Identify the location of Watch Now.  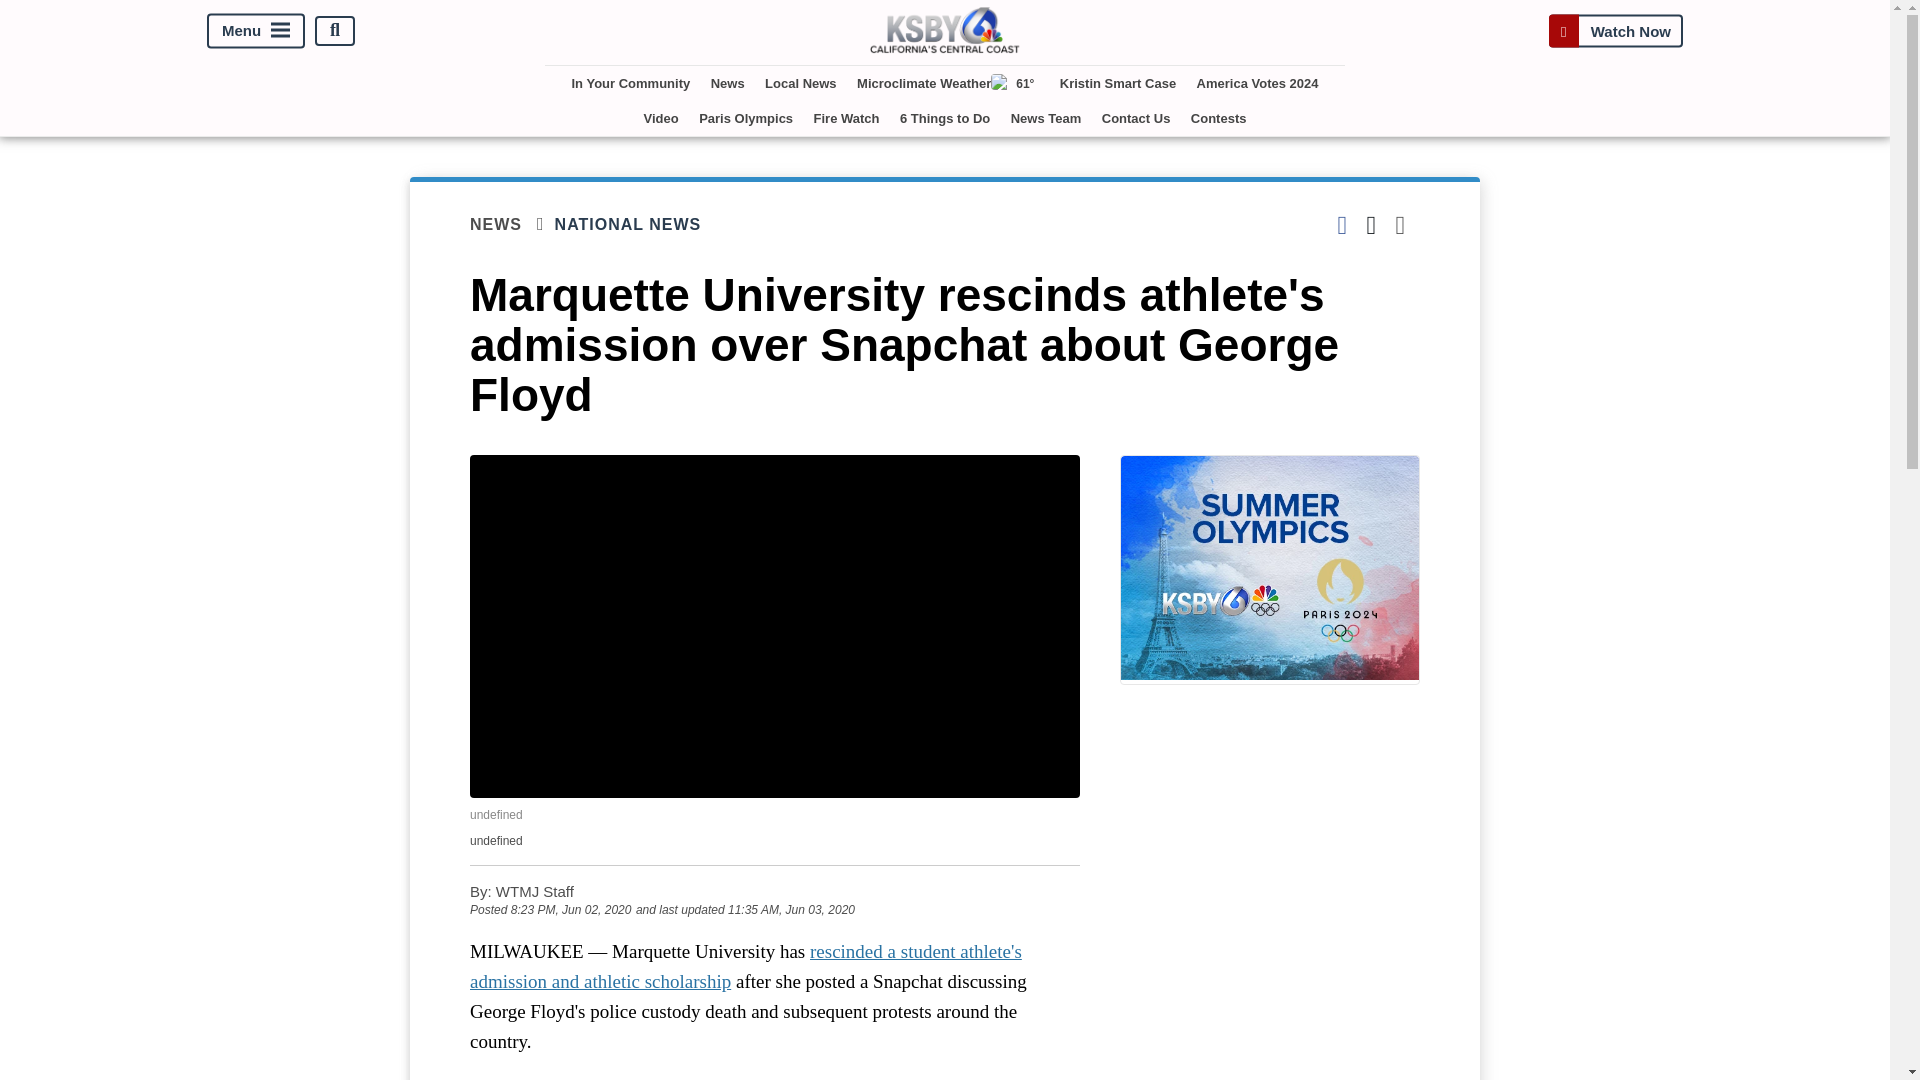
(1615, 30).